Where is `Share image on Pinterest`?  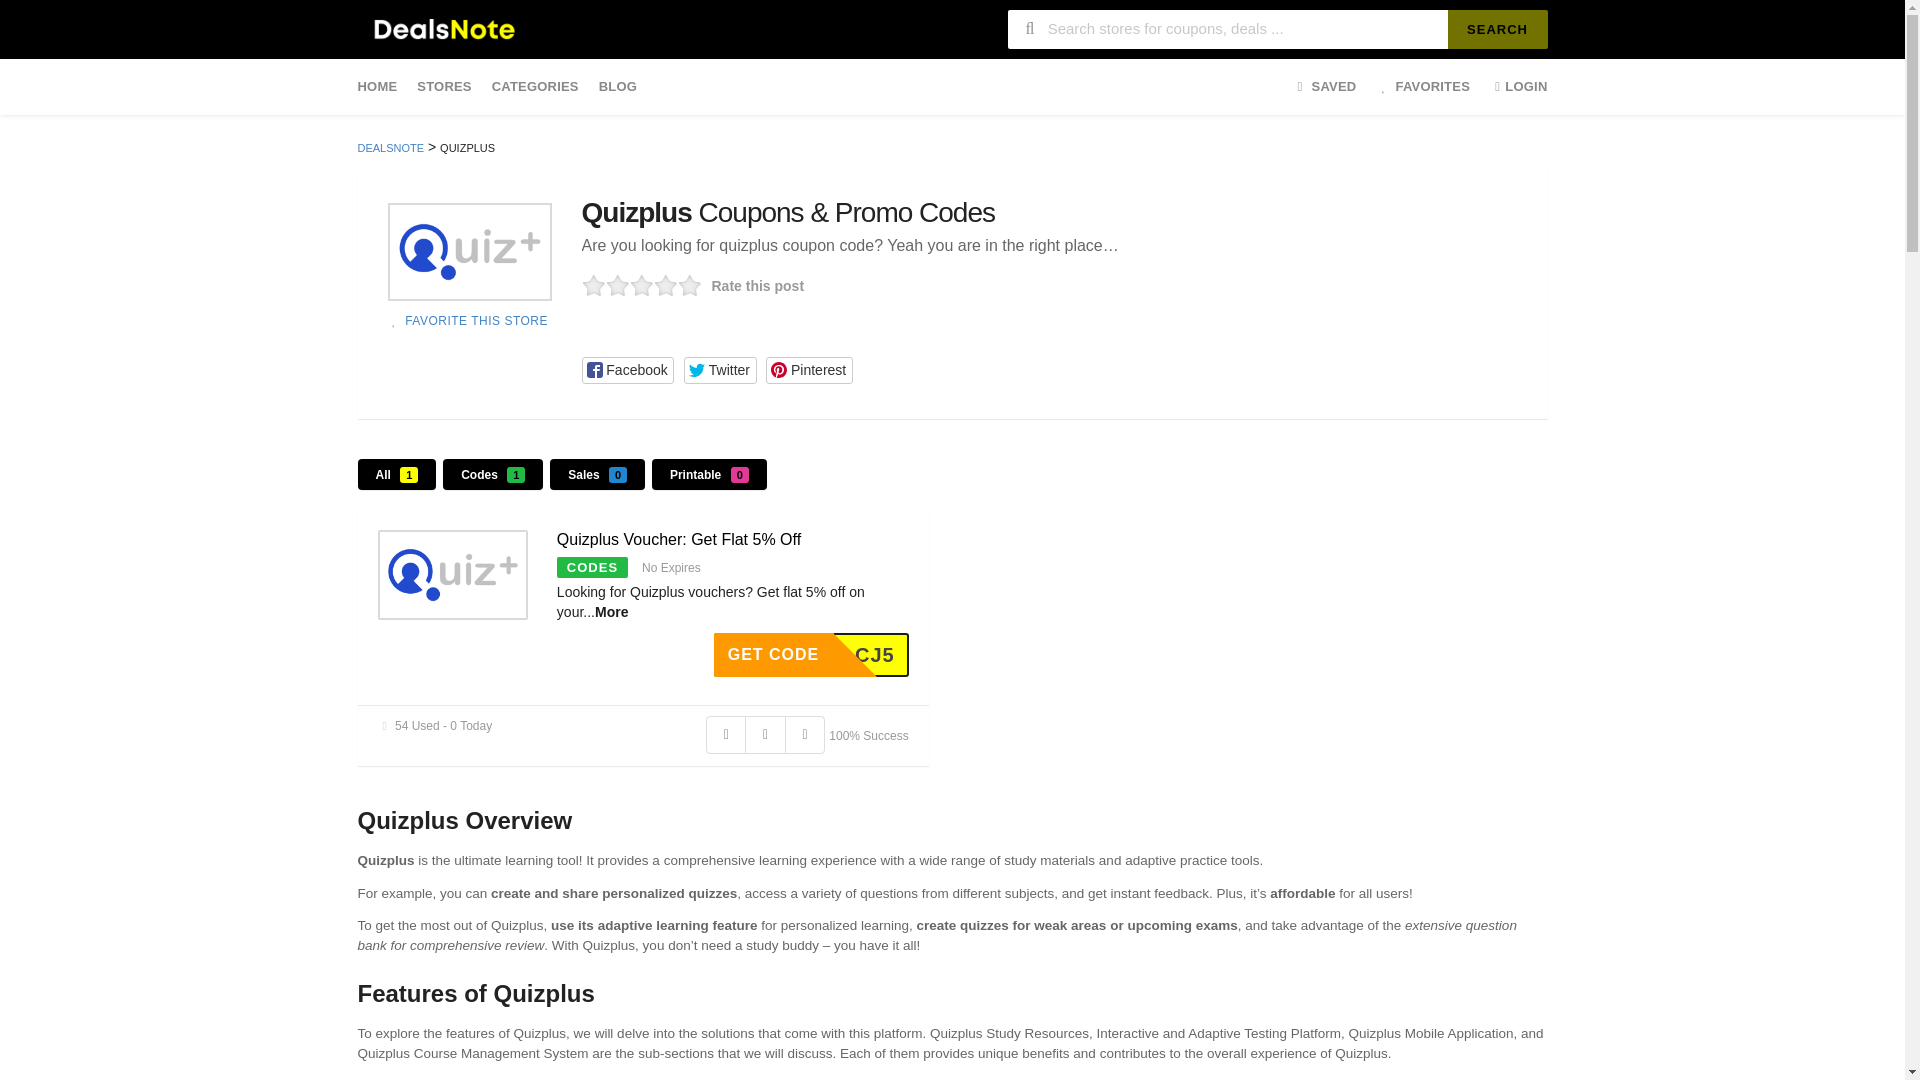 Share image on Pinterest is located at coordinates (809, 370).